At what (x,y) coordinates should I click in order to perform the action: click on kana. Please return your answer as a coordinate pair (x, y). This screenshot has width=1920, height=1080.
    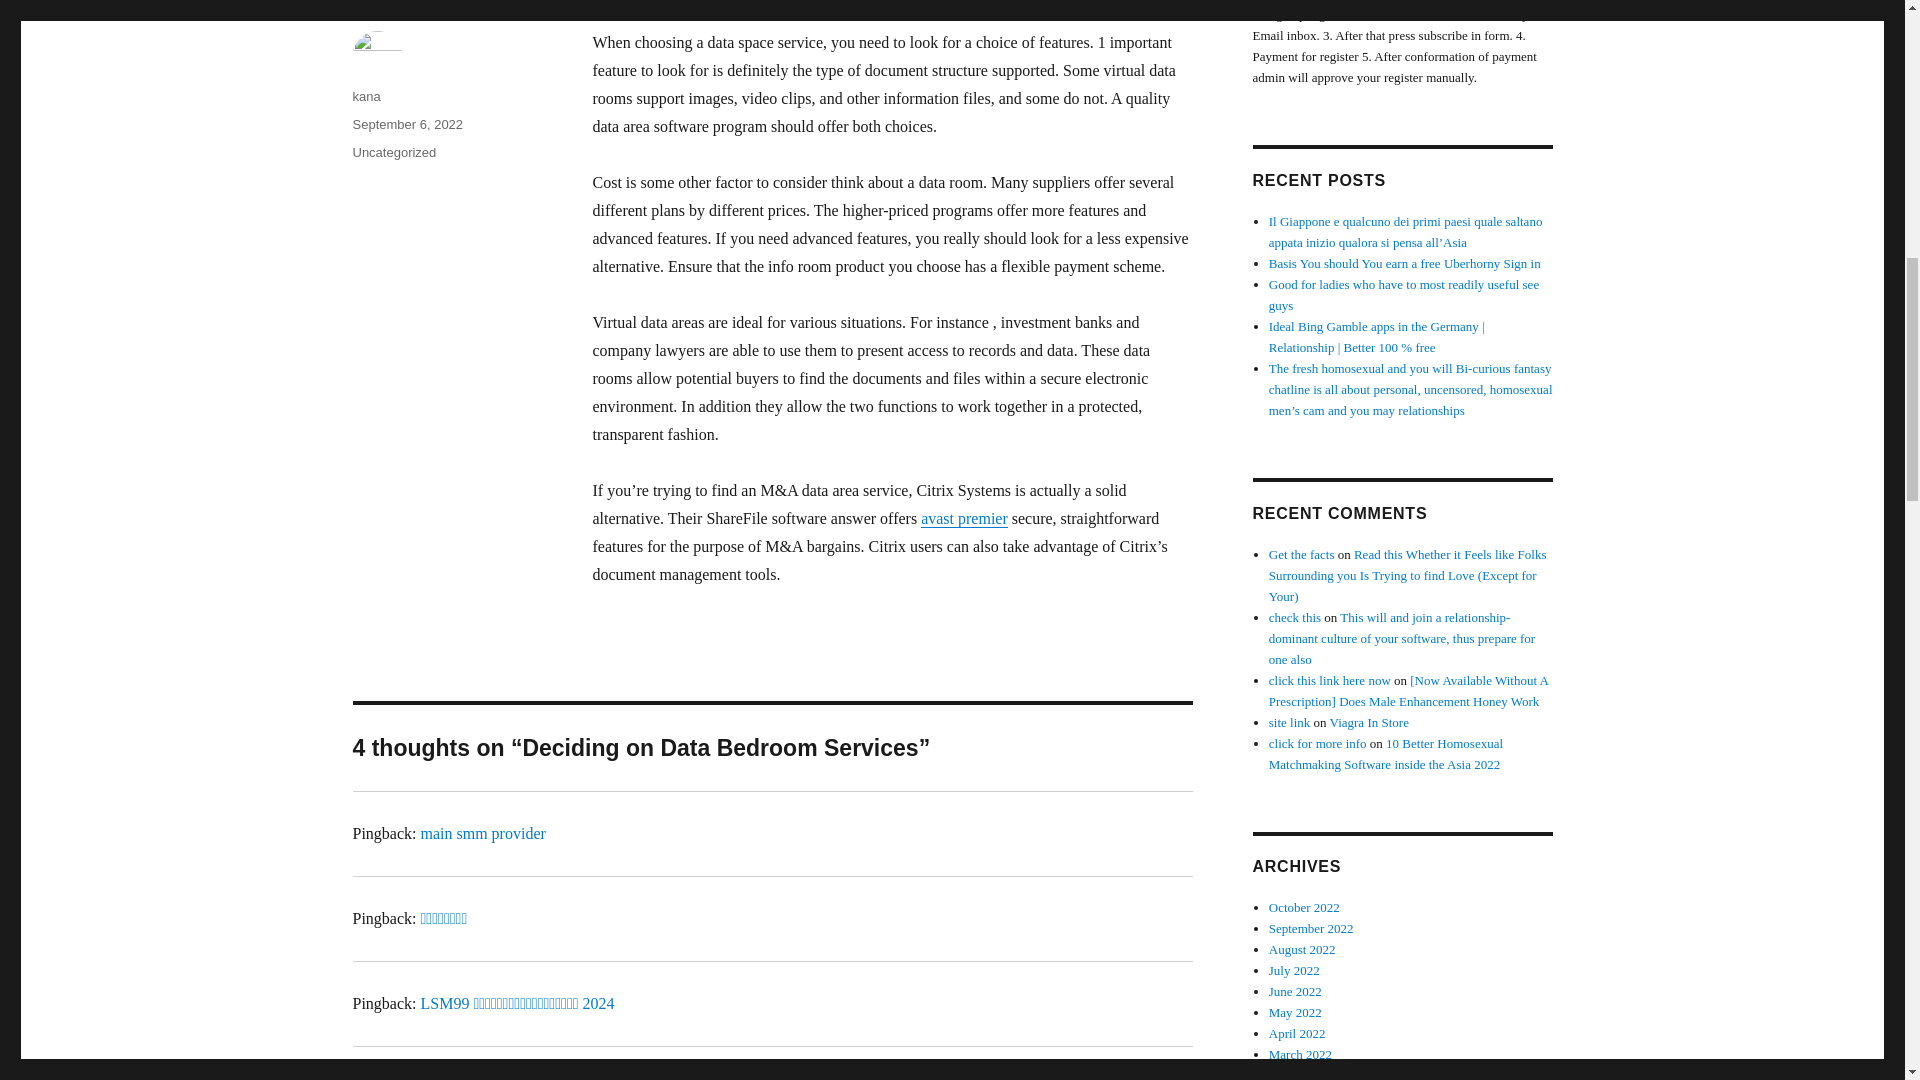
    Looking at the image, I should click on (366, 96).